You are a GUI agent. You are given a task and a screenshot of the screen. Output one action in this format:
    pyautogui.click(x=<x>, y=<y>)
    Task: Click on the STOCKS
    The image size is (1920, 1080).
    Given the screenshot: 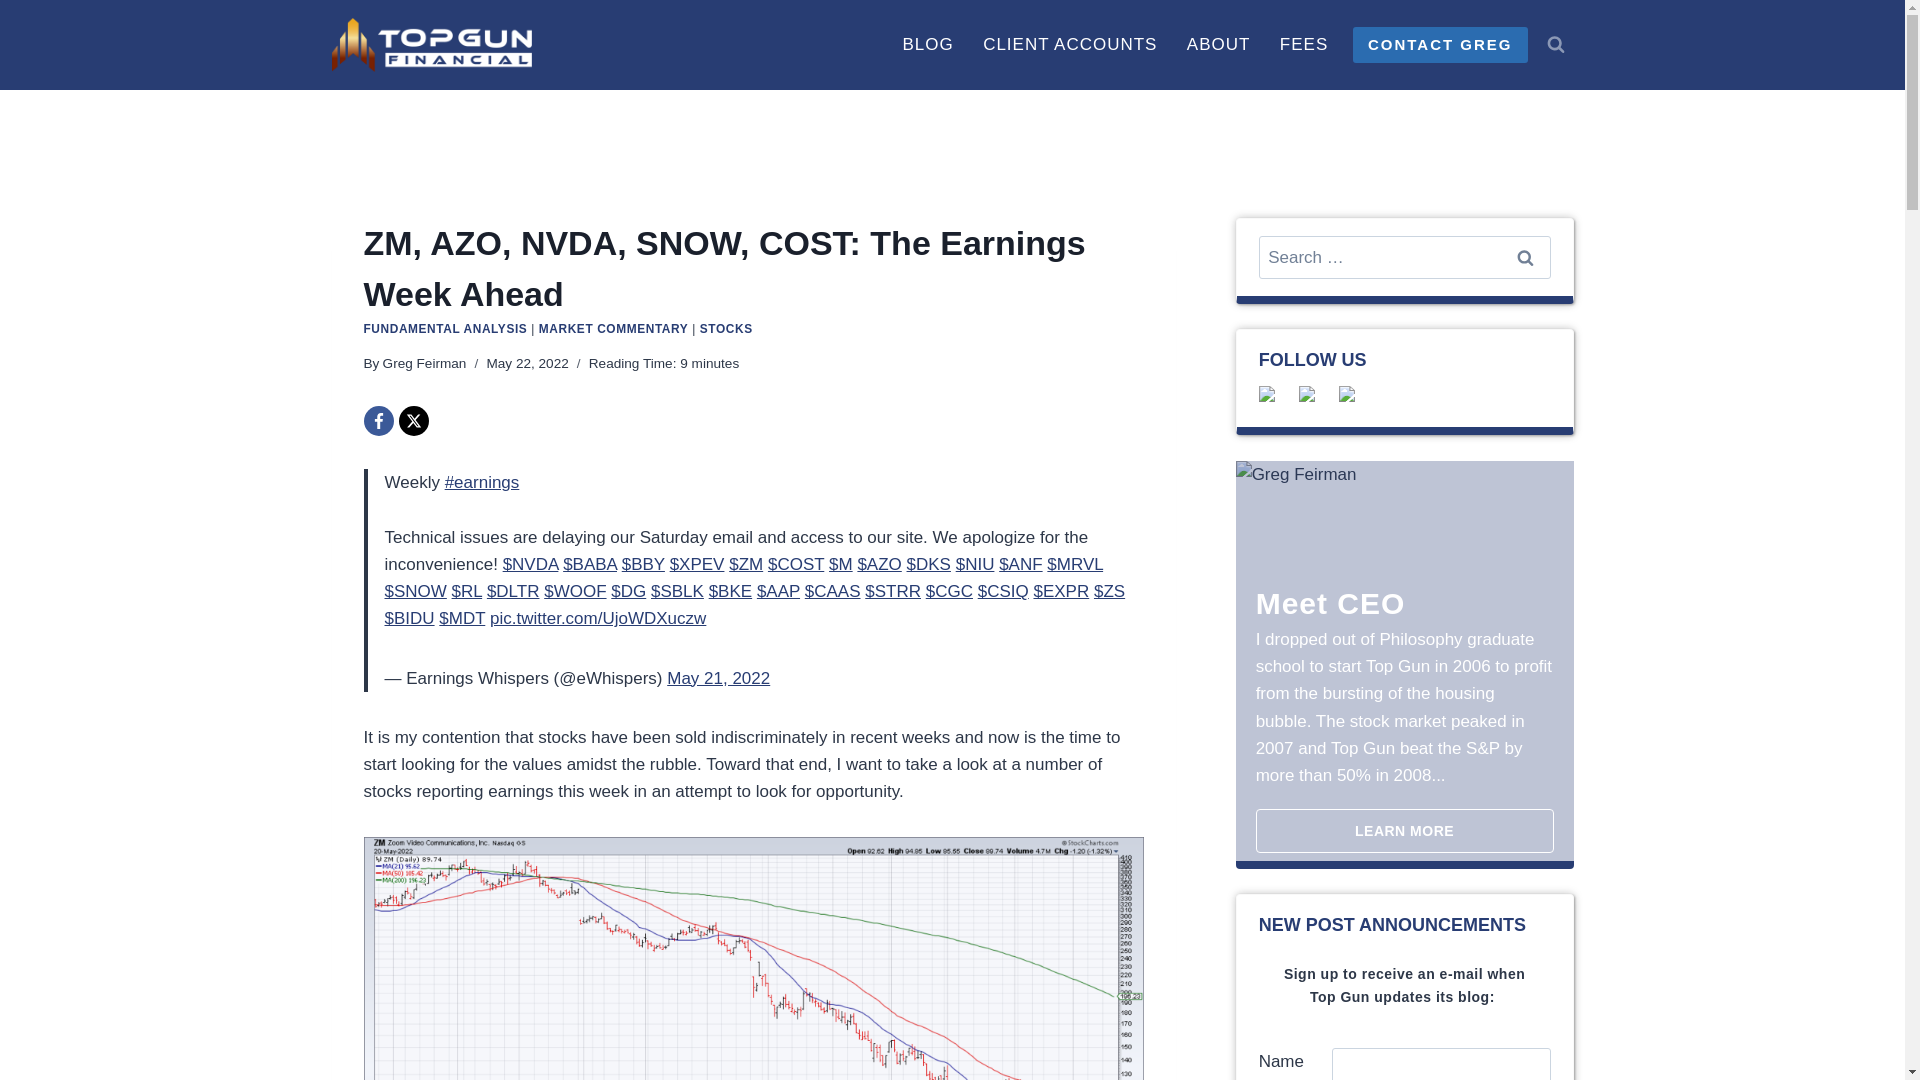 What is the action you would take?
    pyautogui.click(x=726, y=328)
    